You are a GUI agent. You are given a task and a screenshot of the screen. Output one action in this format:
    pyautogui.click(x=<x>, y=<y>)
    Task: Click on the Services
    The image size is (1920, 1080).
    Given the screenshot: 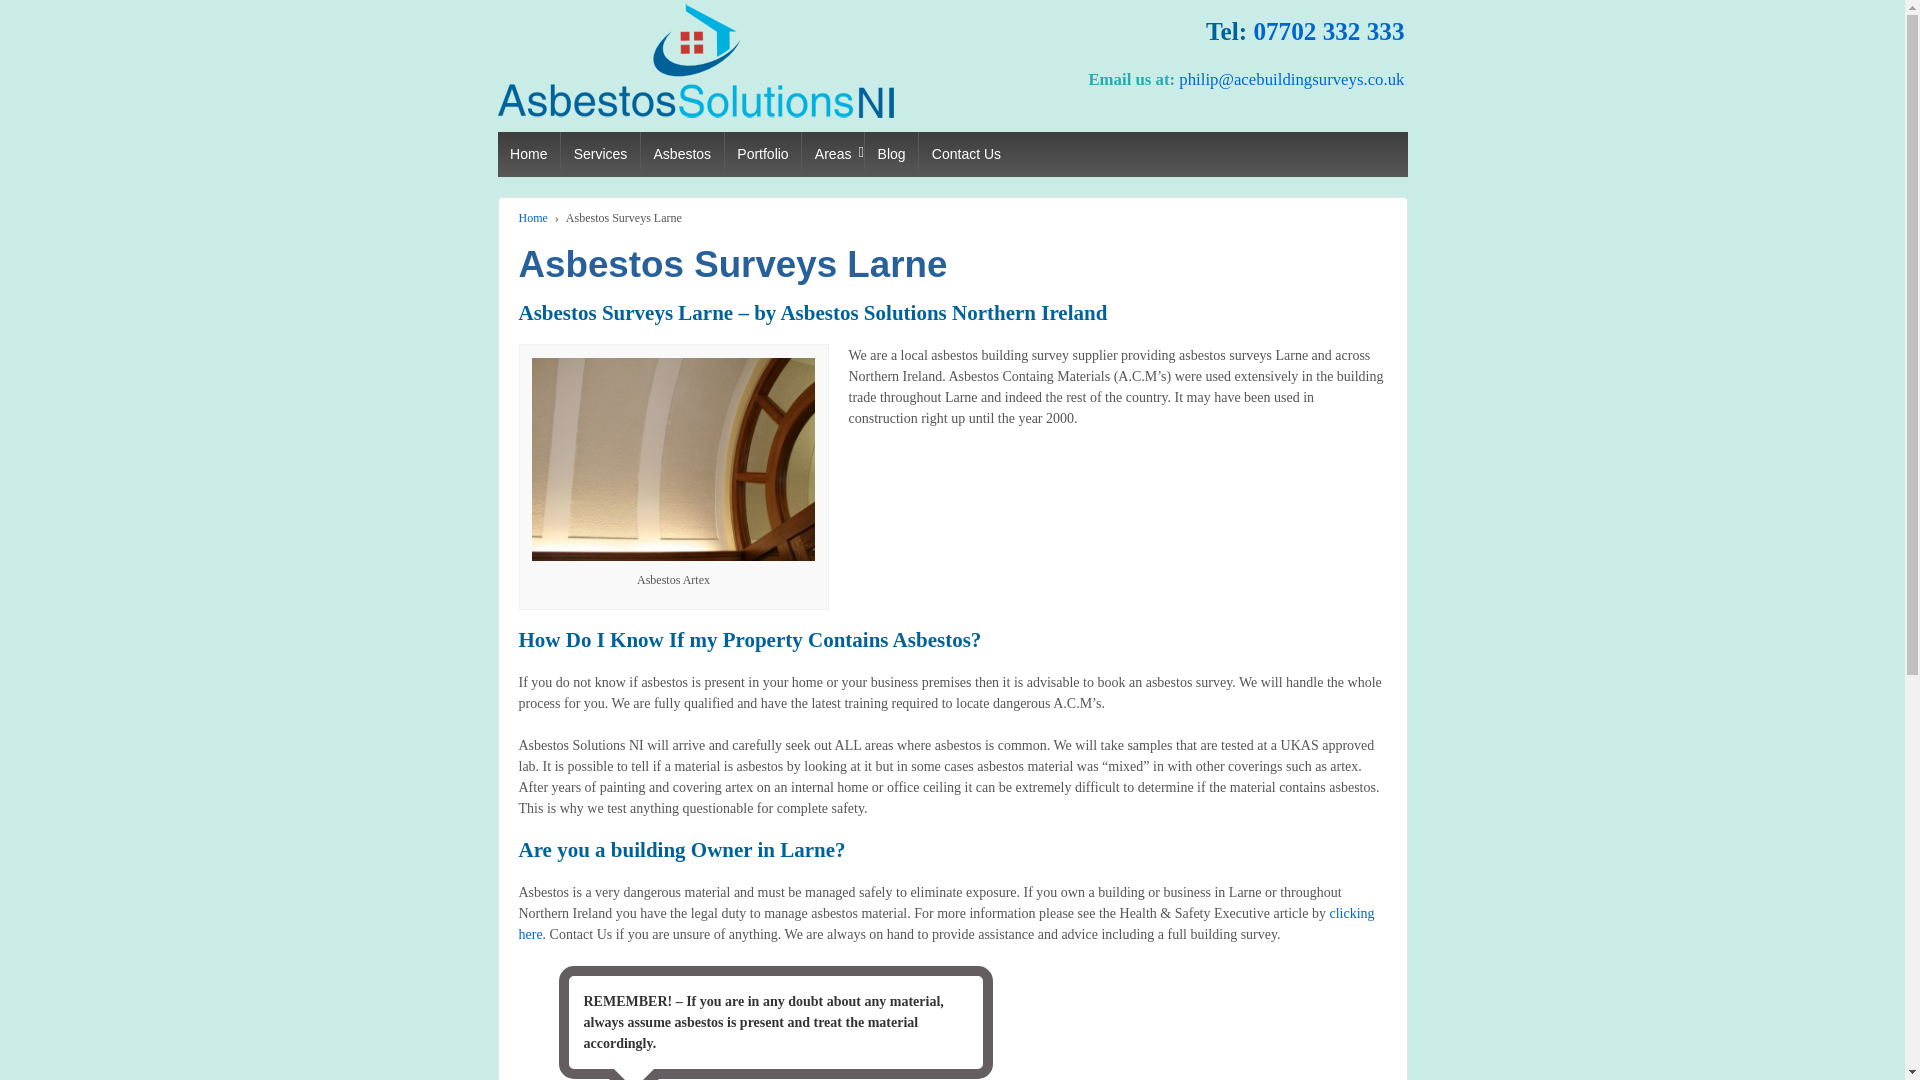 What is the action you would take?
    pyautogui.click(x=600, y=154)
    